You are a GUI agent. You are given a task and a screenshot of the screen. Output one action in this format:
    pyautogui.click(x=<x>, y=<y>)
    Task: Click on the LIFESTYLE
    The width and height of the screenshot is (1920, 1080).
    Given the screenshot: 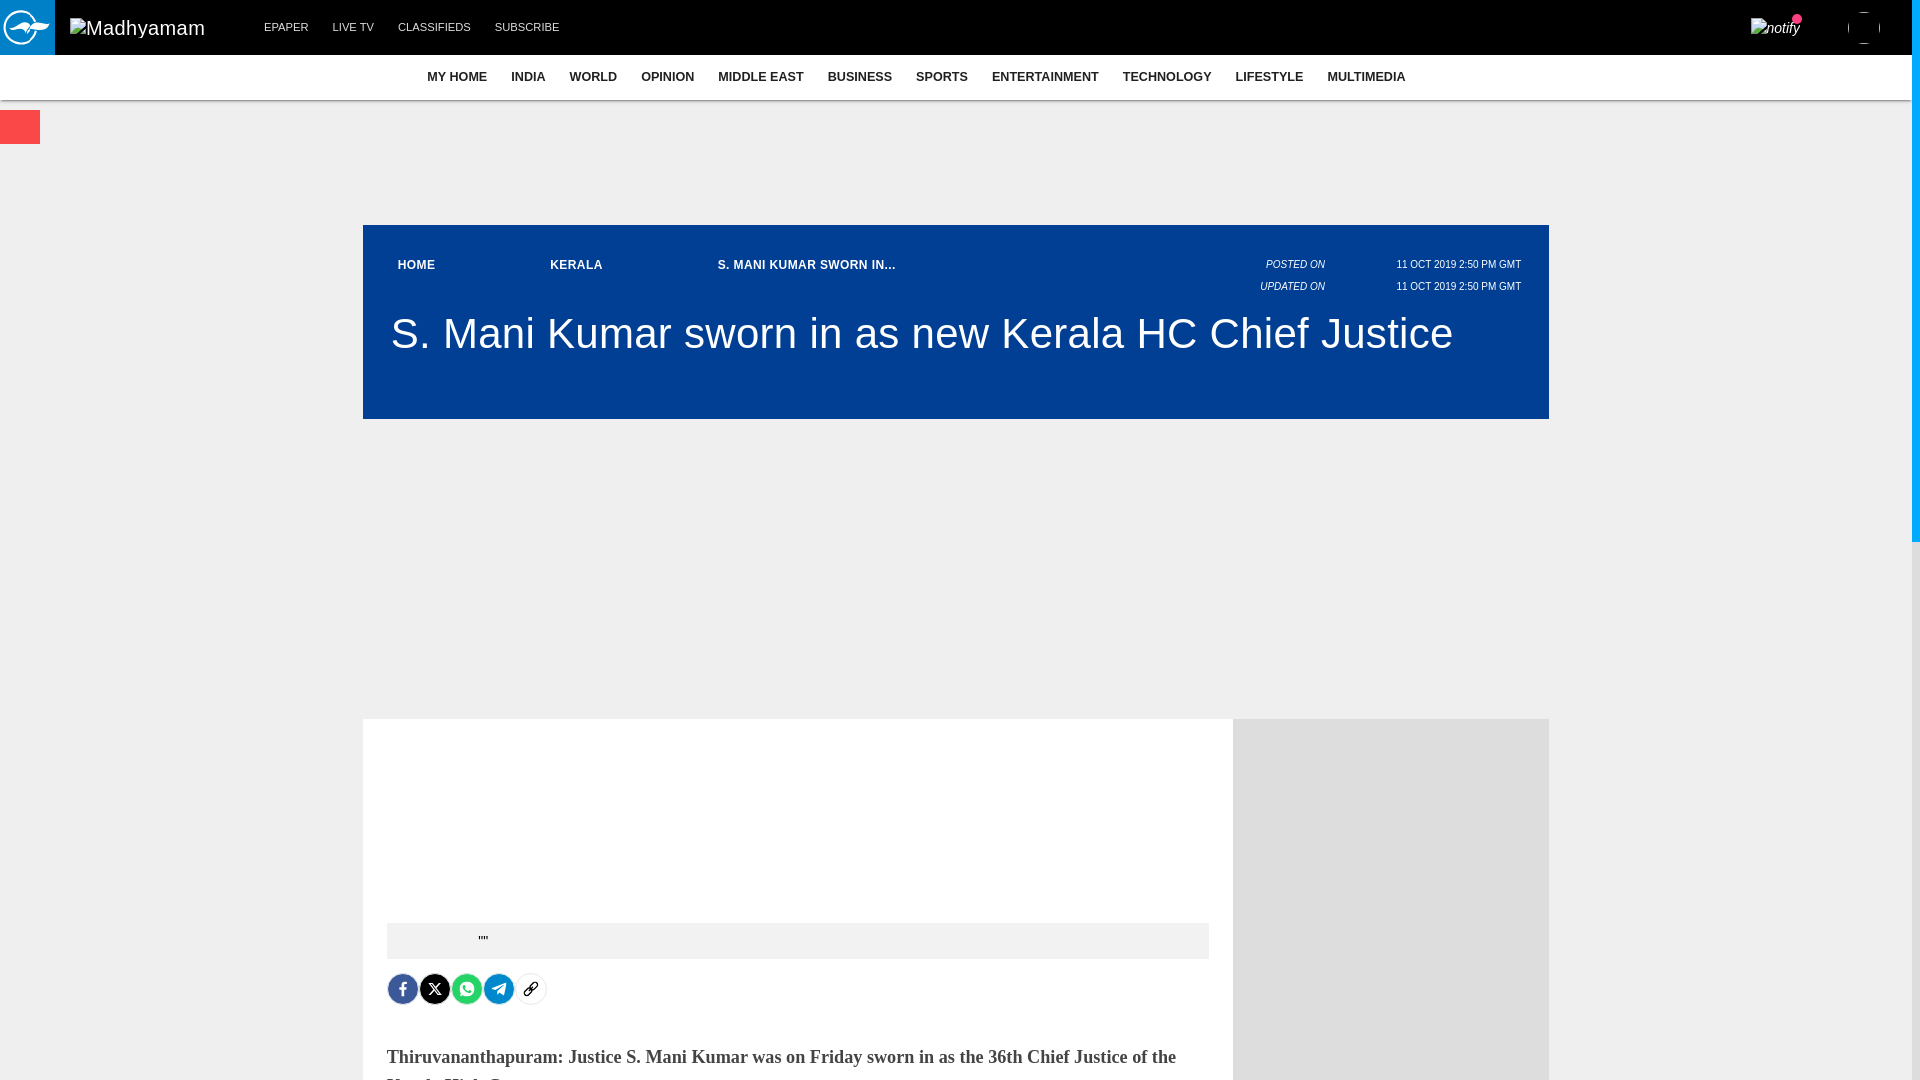 What is the action you would take?
    pyautogui.click(x=1270, y=76)
    